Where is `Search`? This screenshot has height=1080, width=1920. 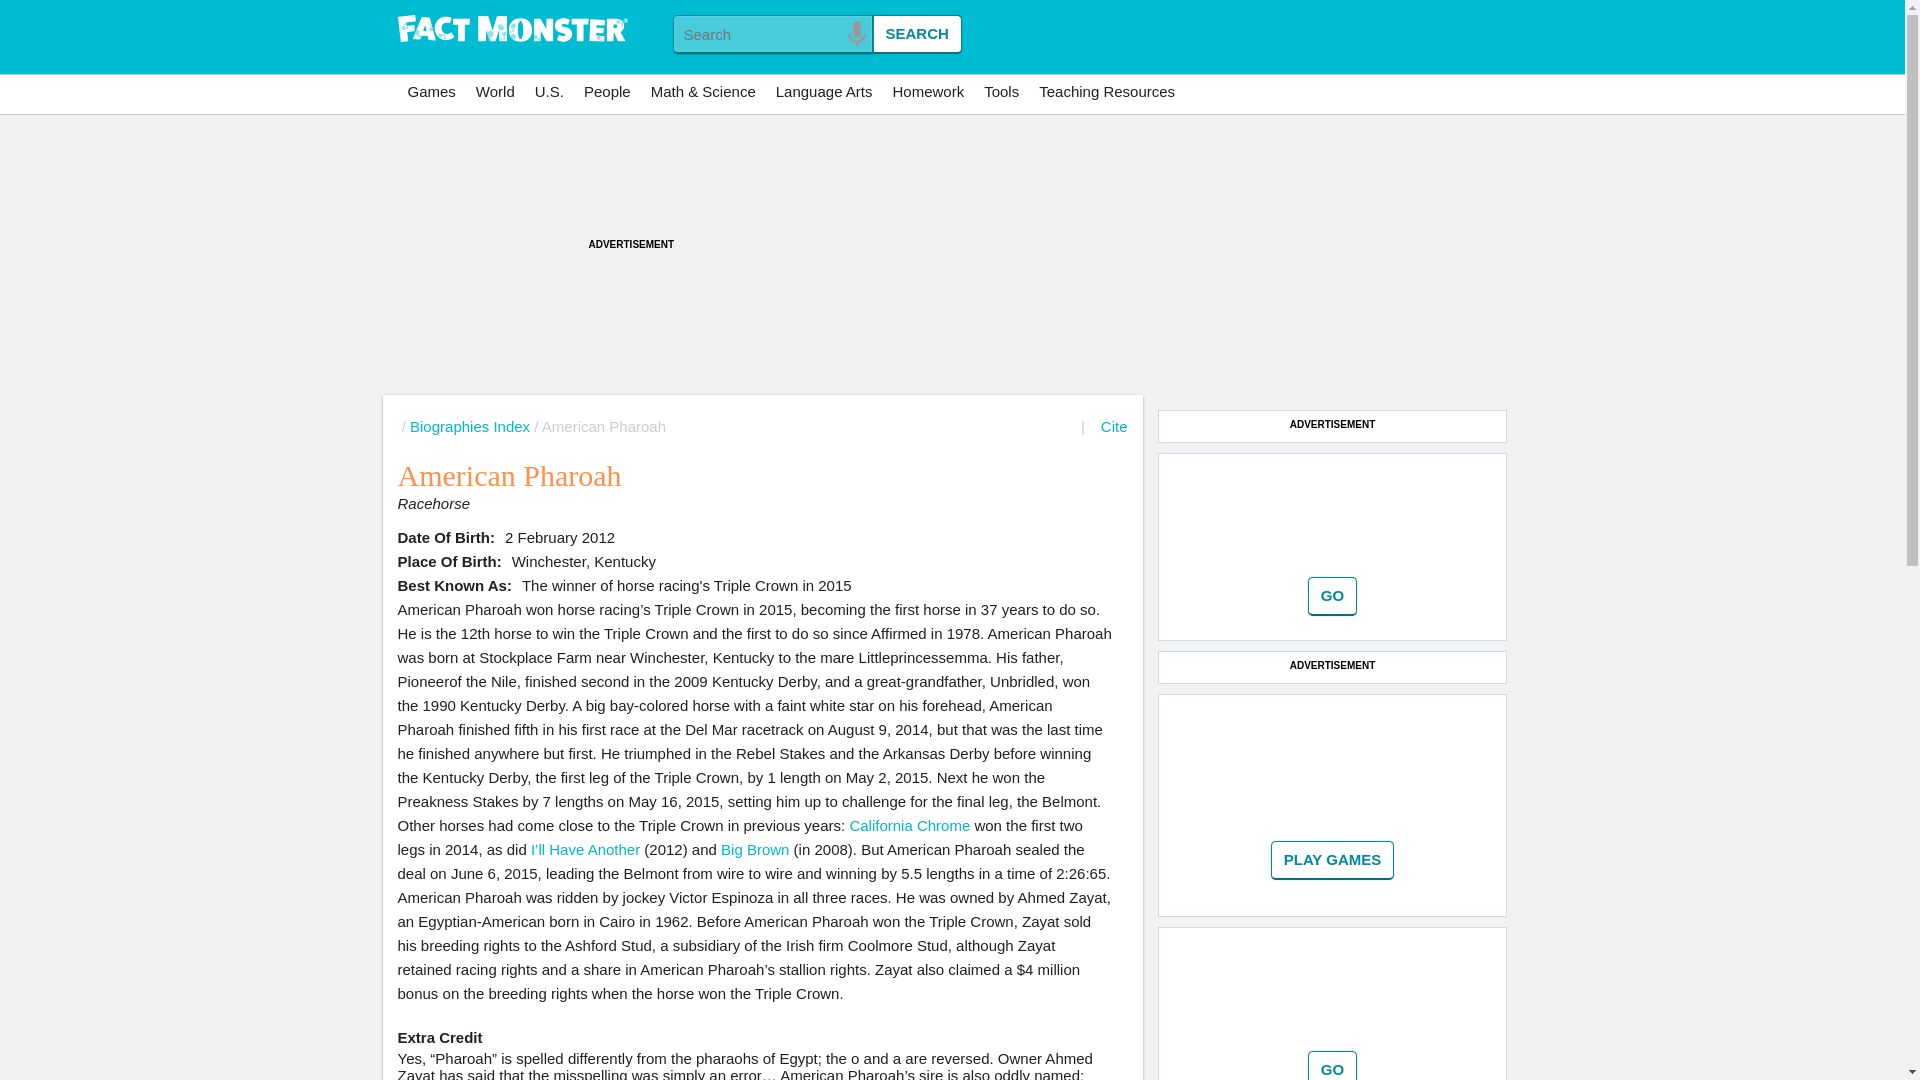
Search is located at coordinates (916, 34).